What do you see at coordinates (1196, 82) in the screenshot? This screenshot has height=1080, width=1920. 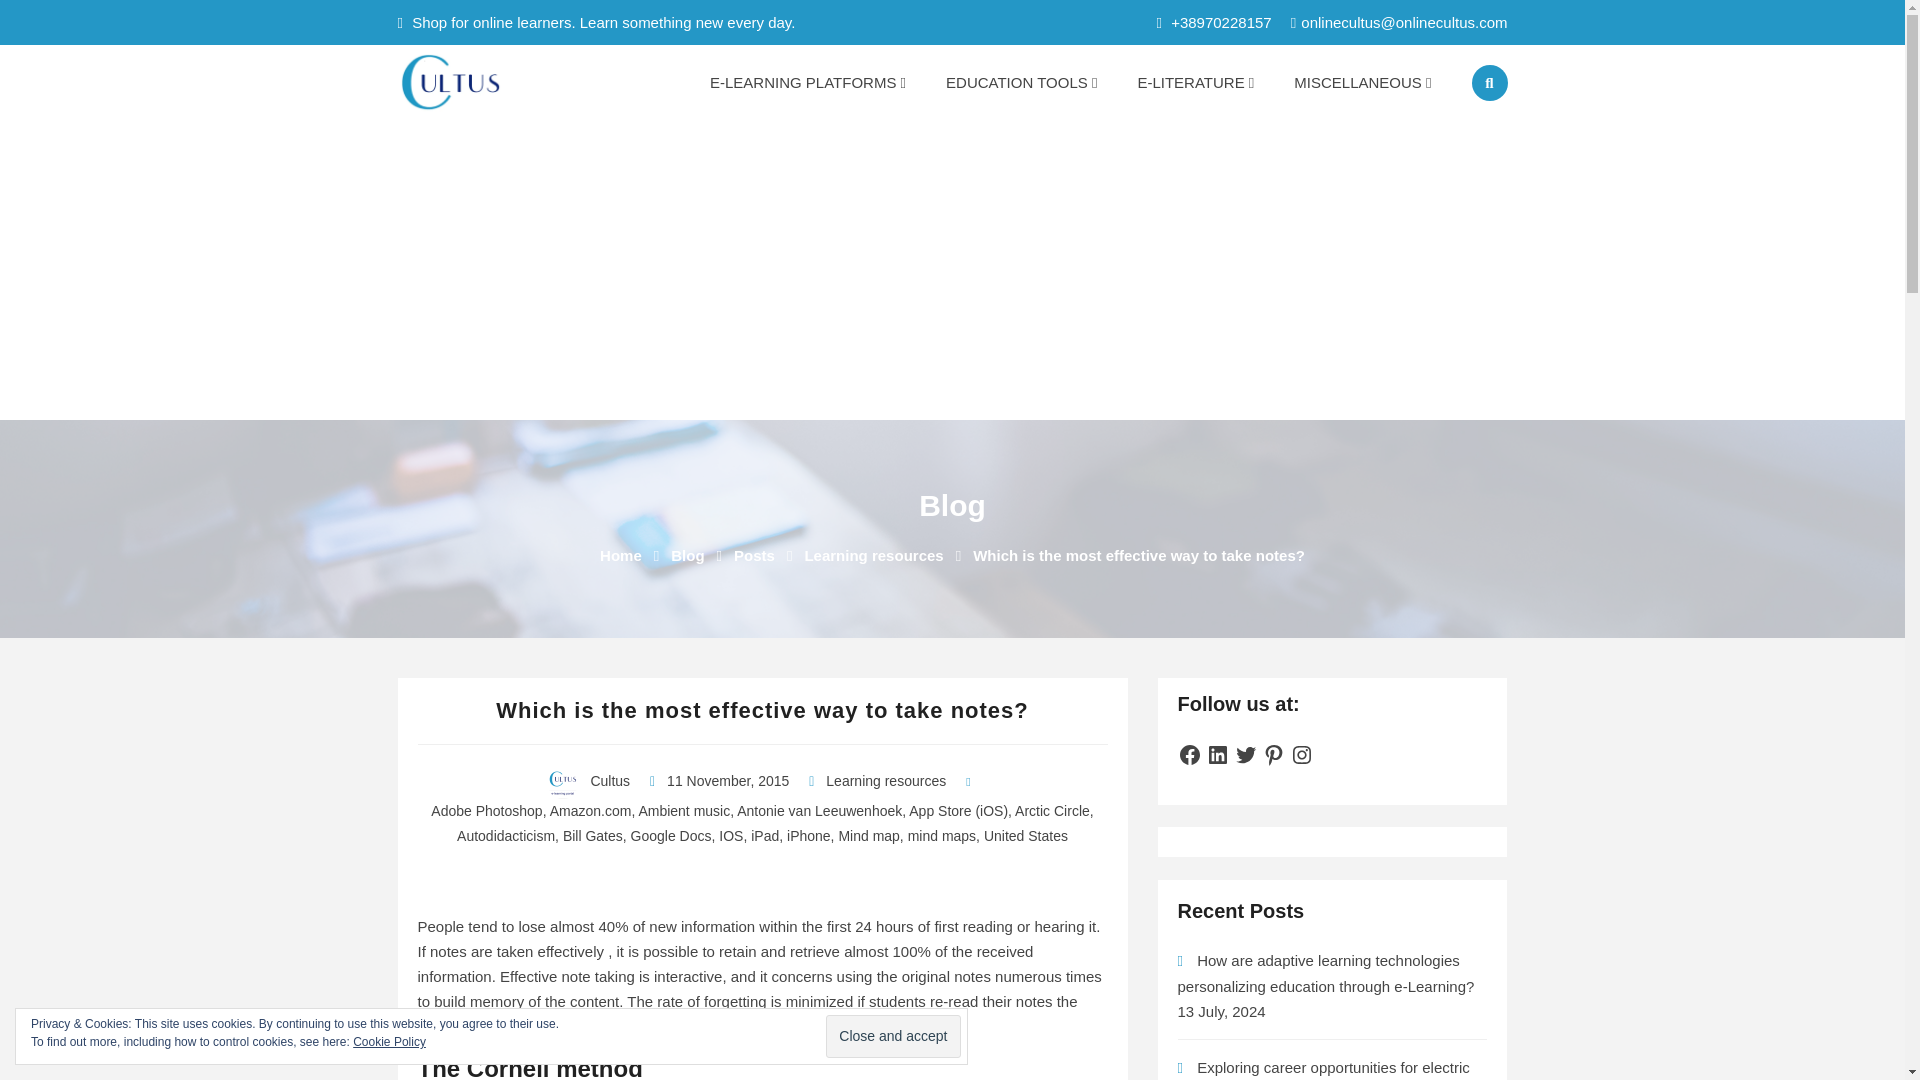 I see `E-LITERATURE` at bounding box center [1196, 82].